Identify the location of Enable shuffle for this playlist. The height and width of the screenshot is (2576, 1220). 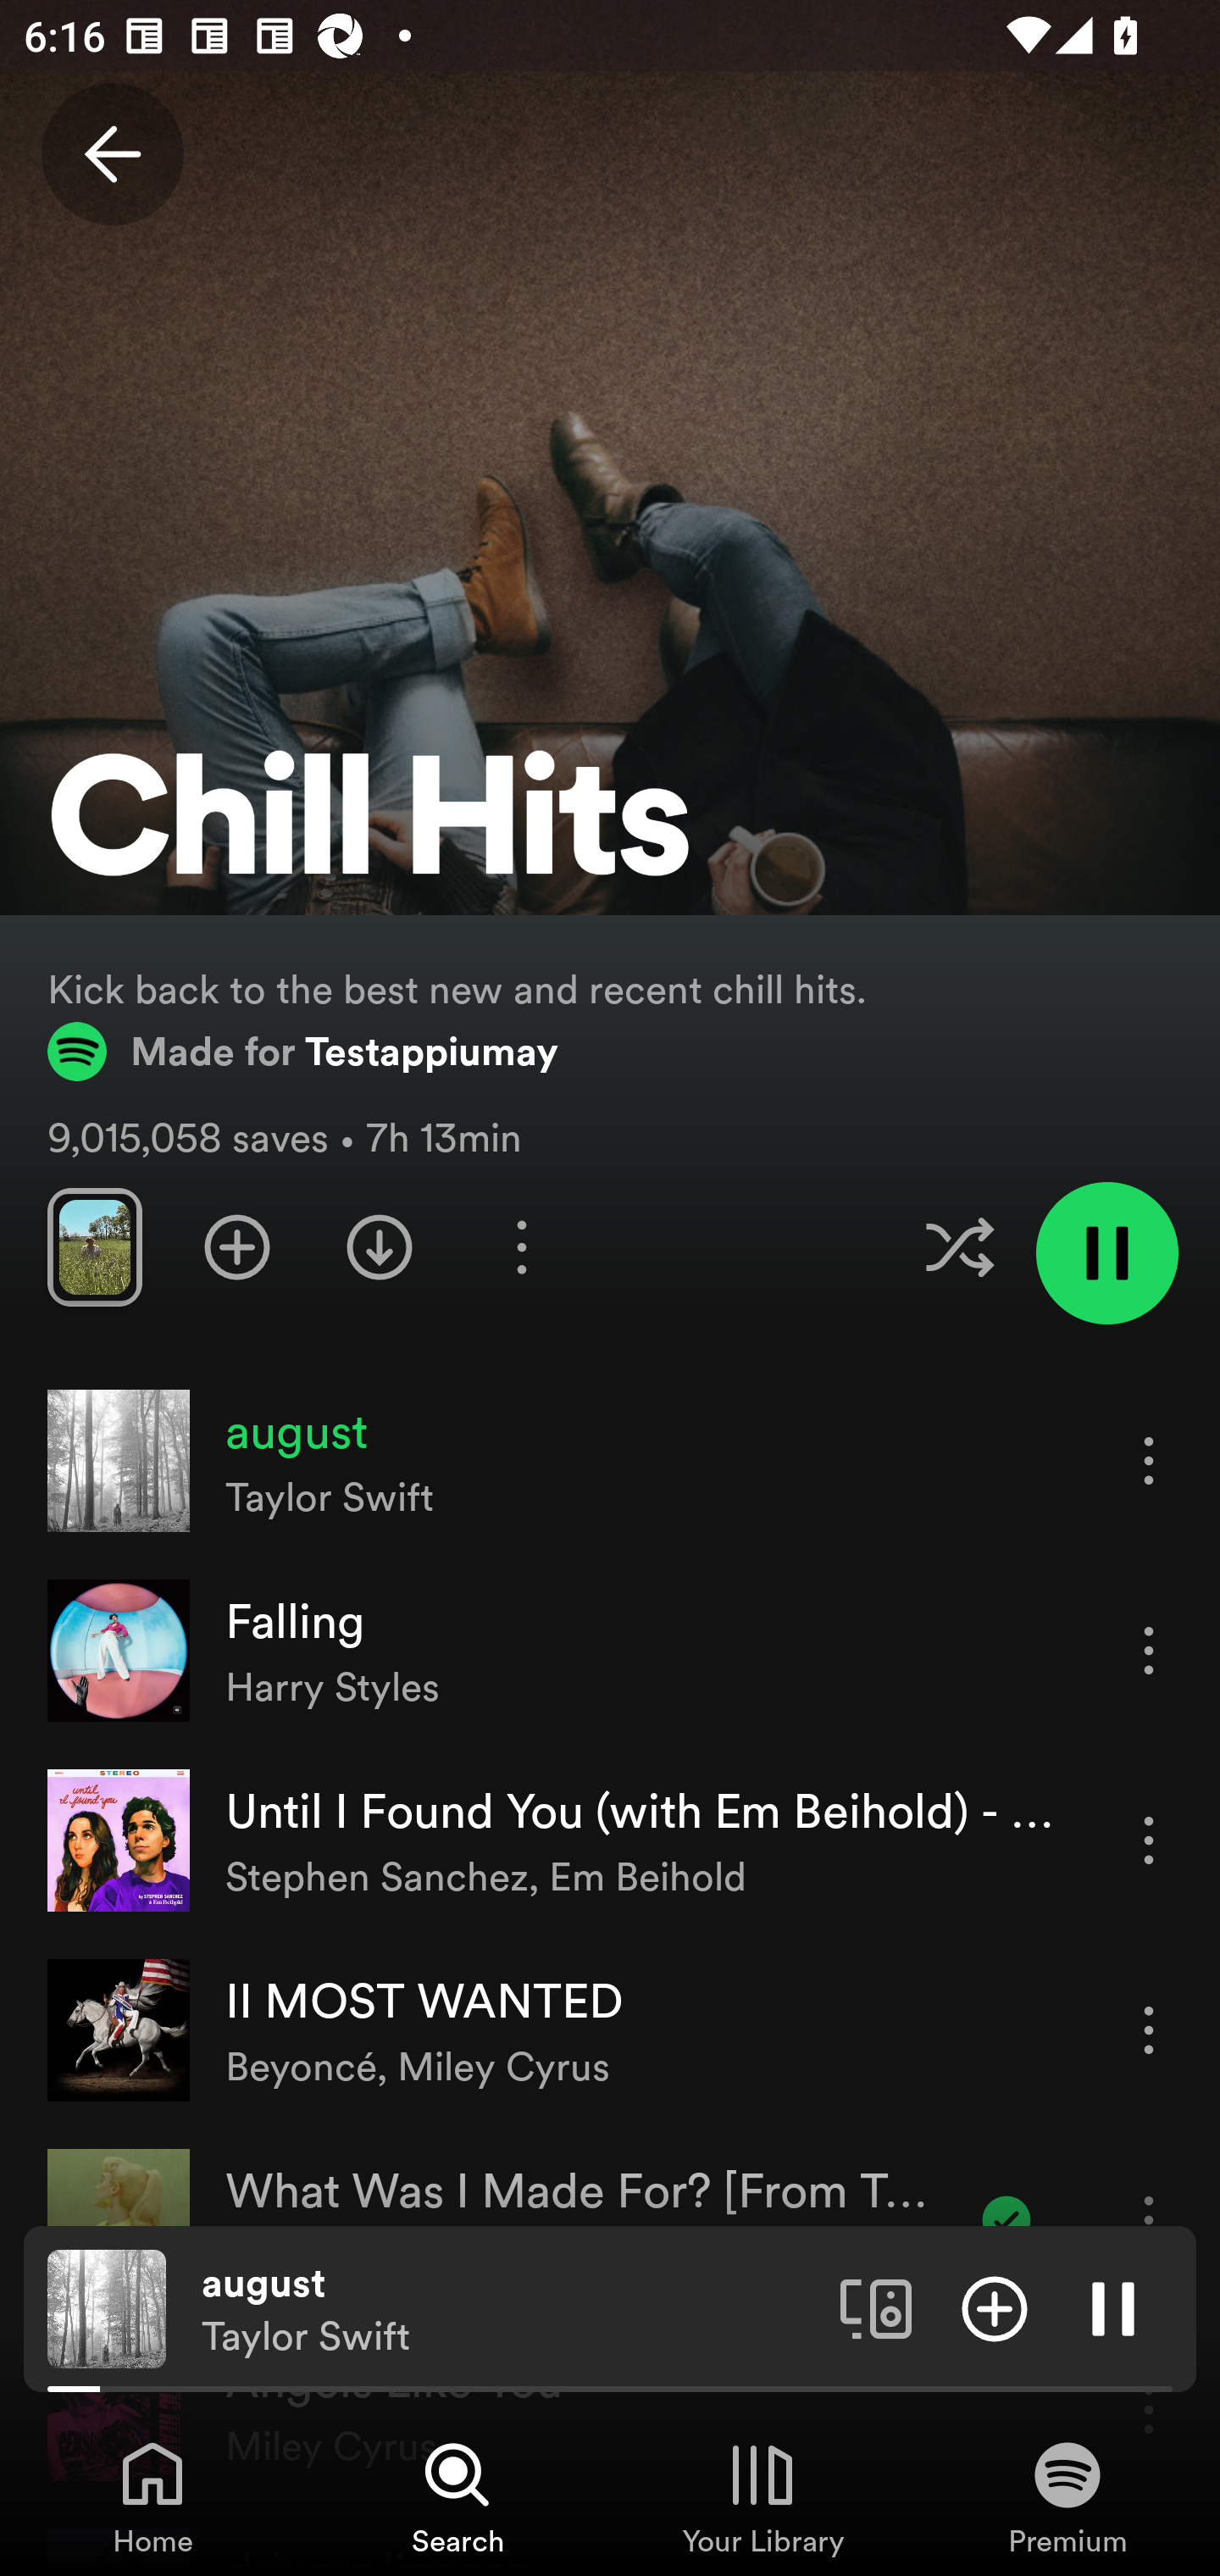
(959, 1247).